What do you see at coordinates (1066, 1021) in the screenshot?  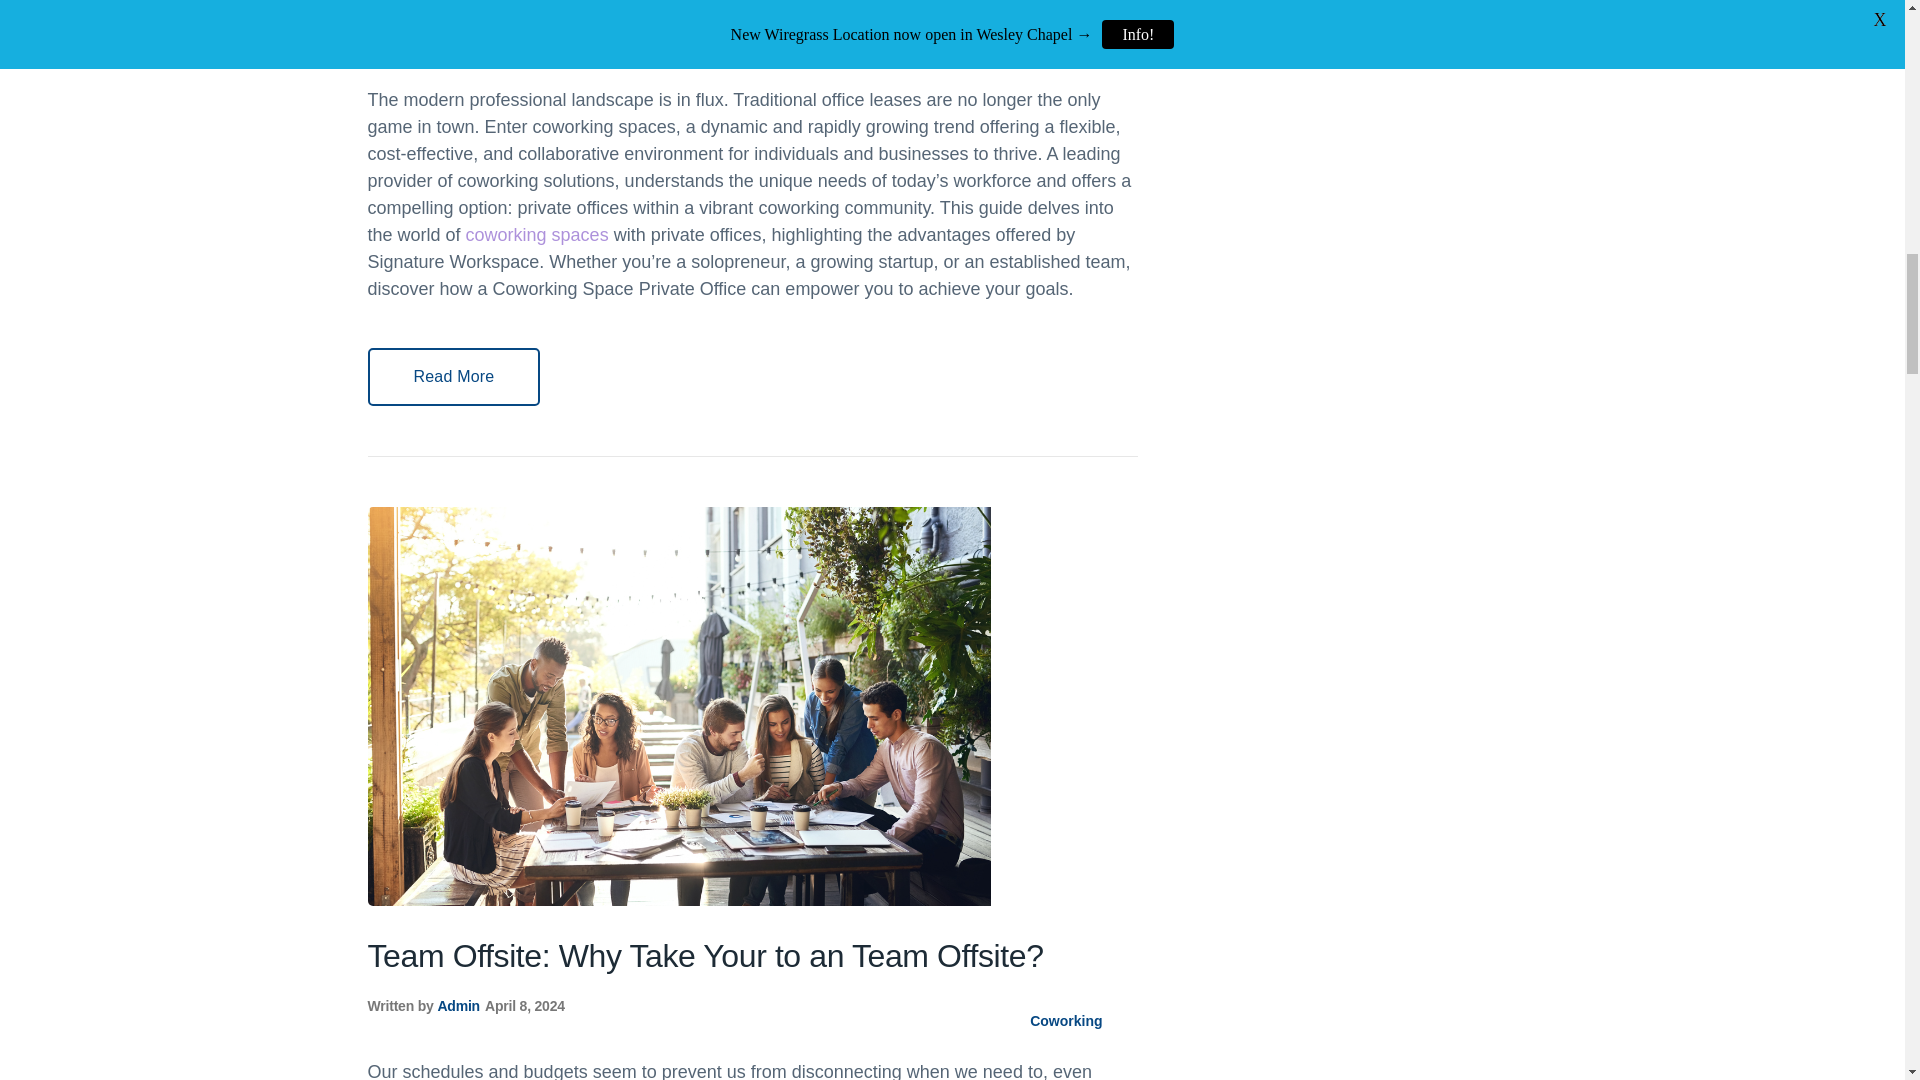 I see `Coworking` at bounding box center [1066, 1021].